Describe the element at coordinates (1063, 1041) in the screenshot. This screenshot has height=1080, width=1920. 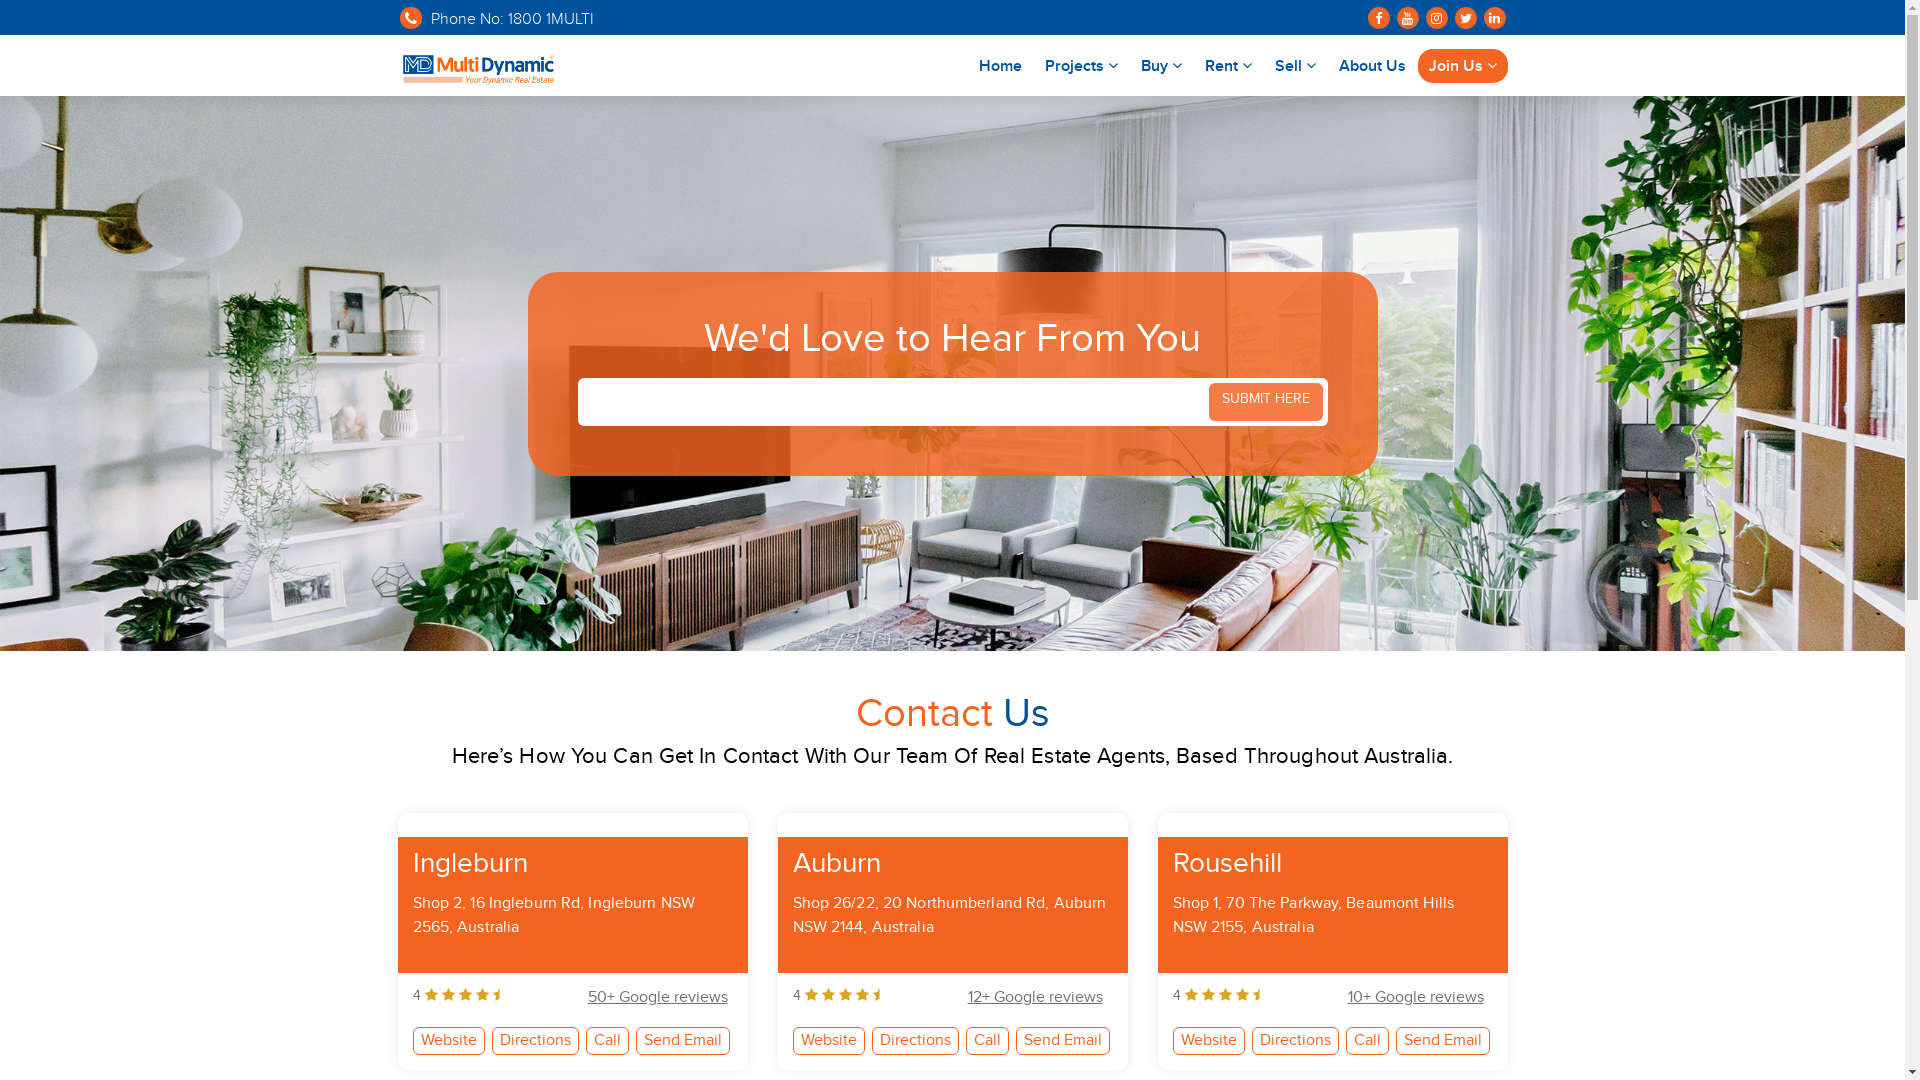
I see `Send Email` at that location.